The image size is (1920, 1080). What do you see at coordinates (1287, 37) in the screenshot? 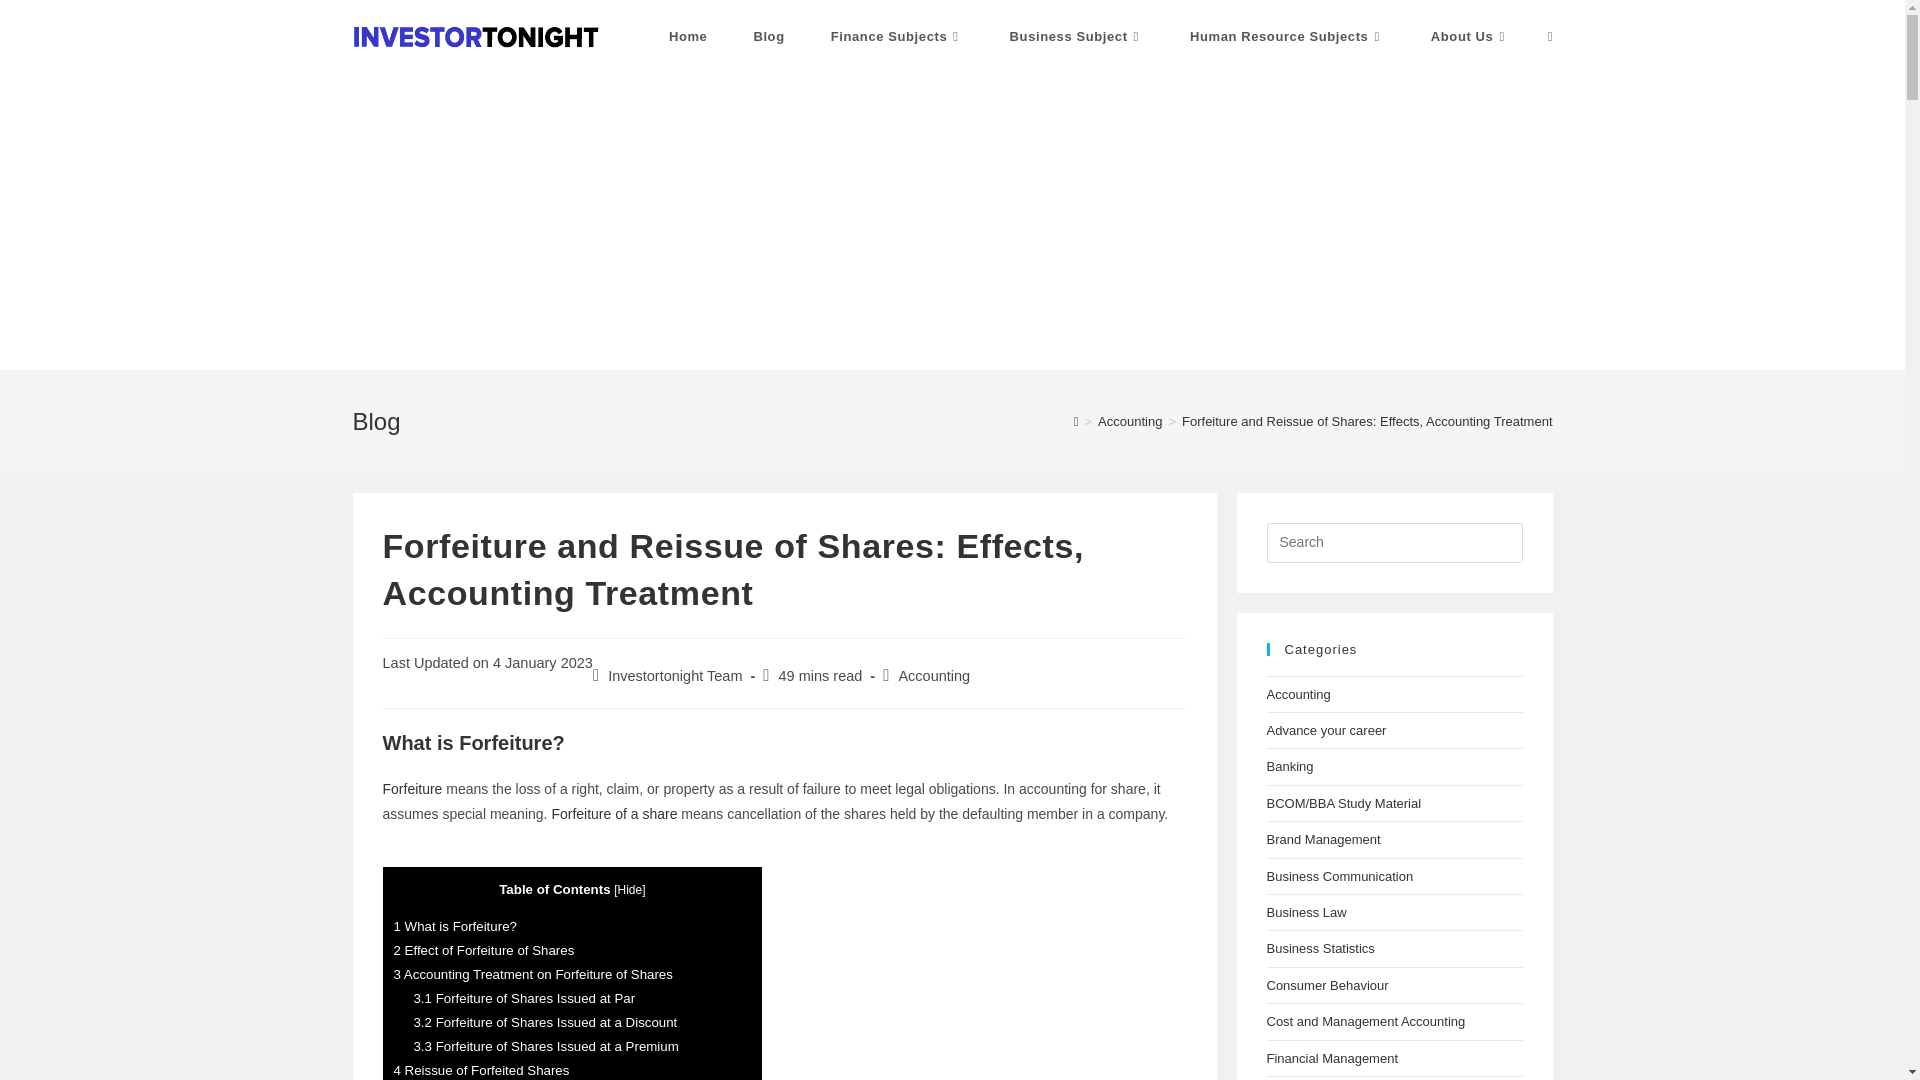
I see `Human Resource Subjects` at bounding box center [1287, 37].